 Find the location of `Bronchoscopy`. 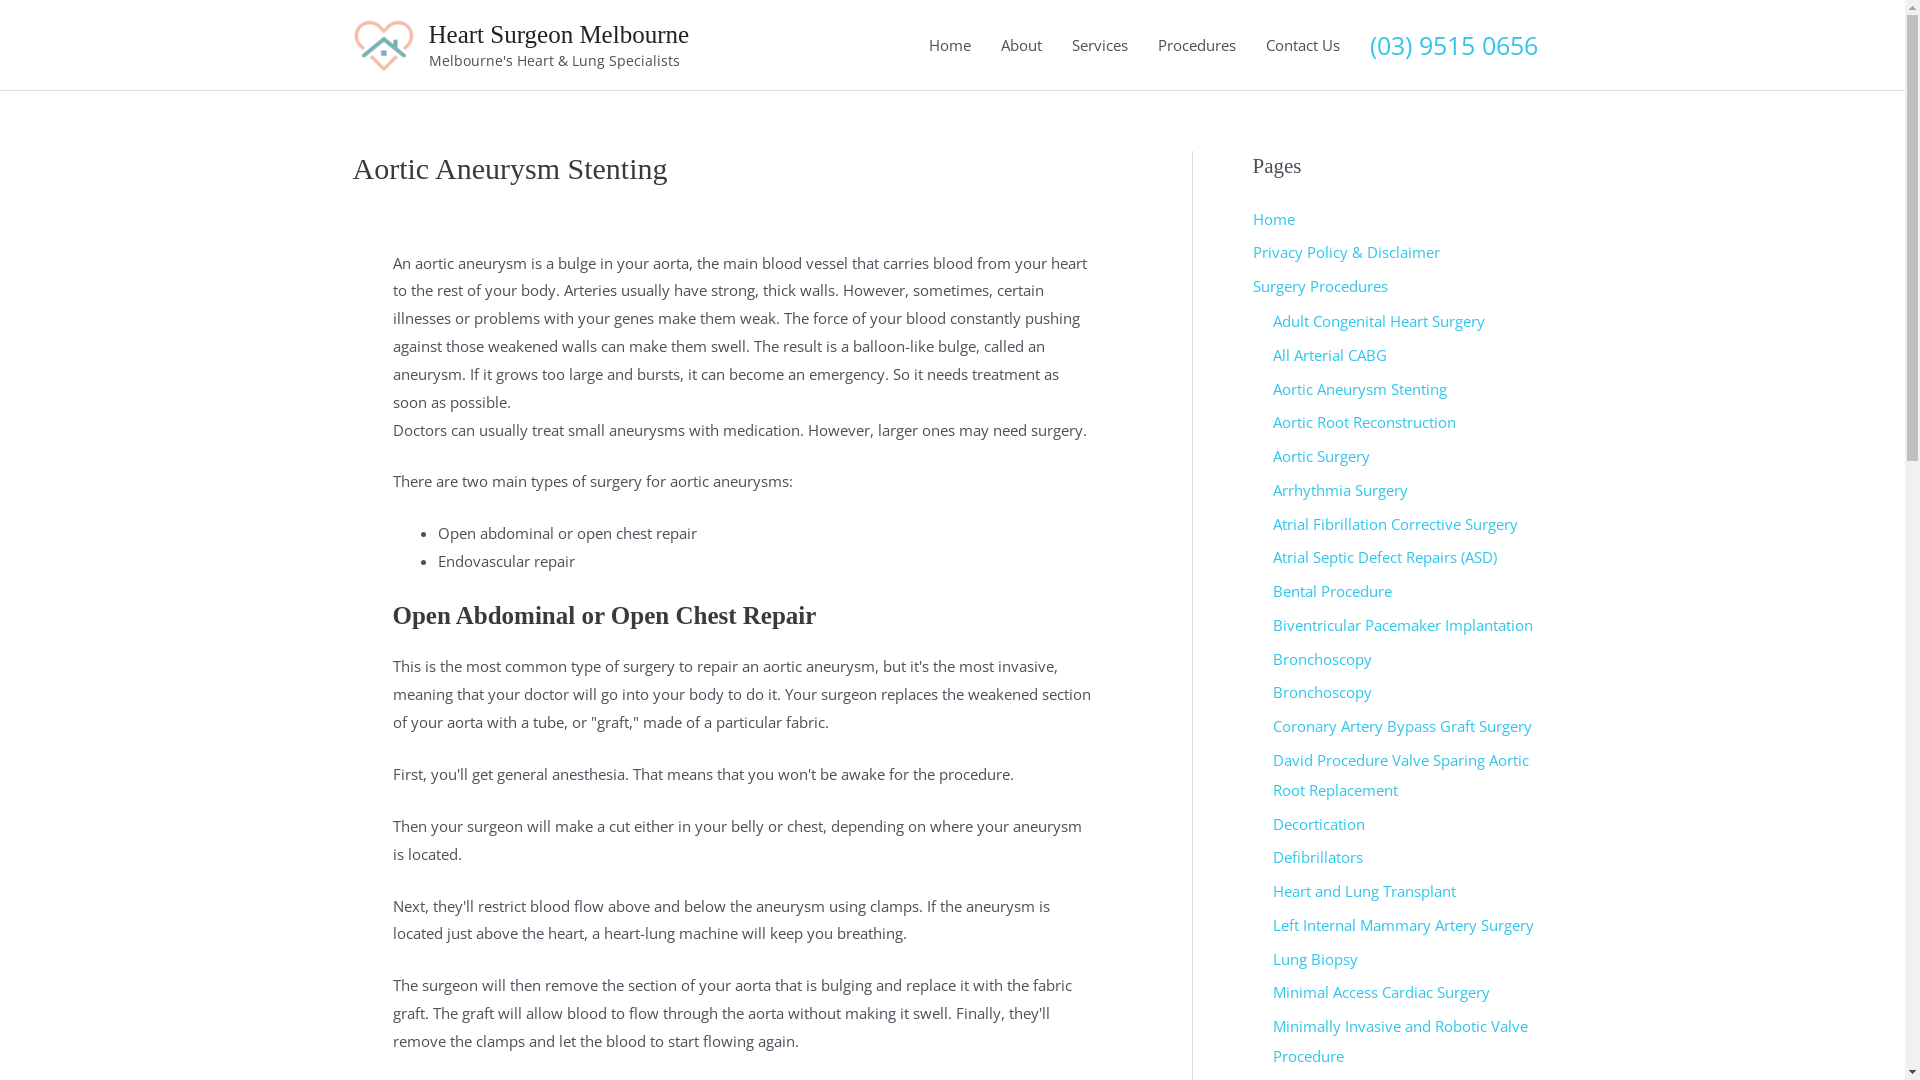

Bronchoscopy is located at coordinates (1322, 692).